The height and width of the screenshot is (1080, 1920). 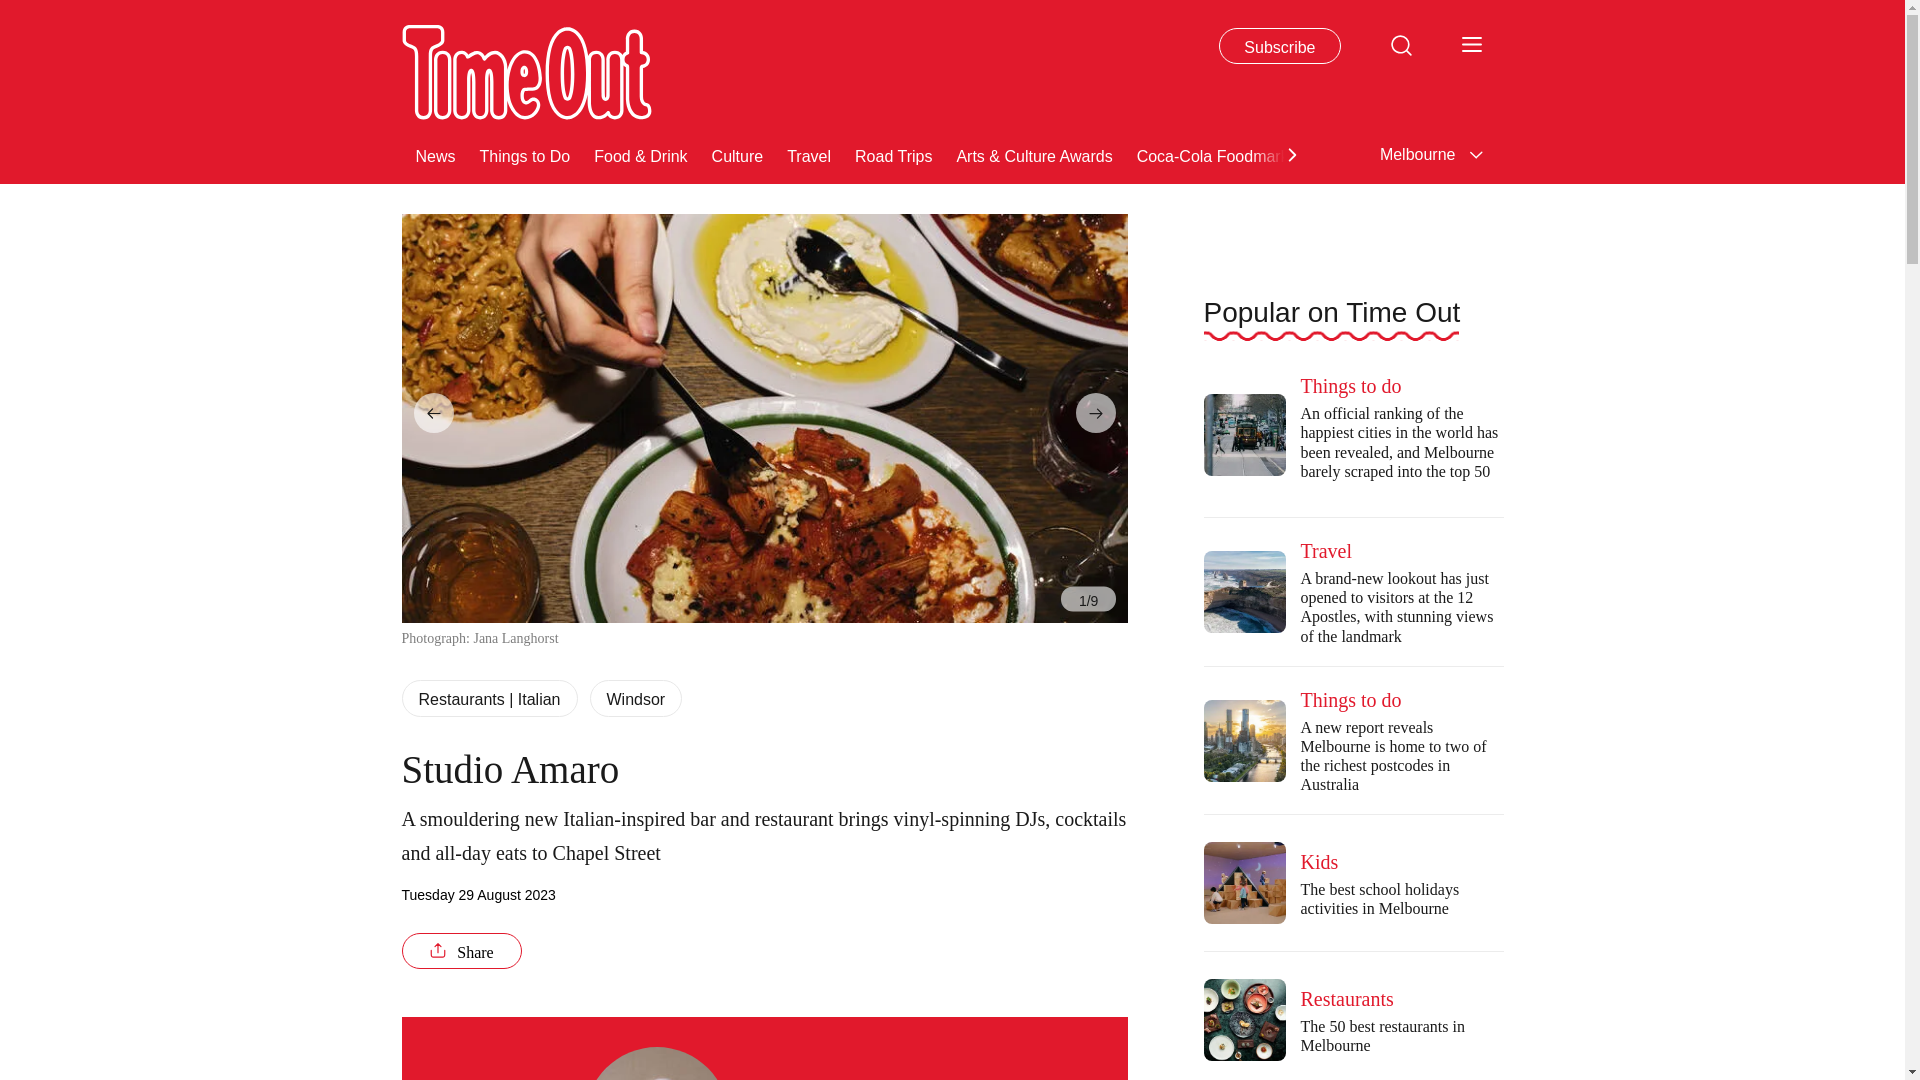 I want to click on Time In, so click(x=1822, y=154).